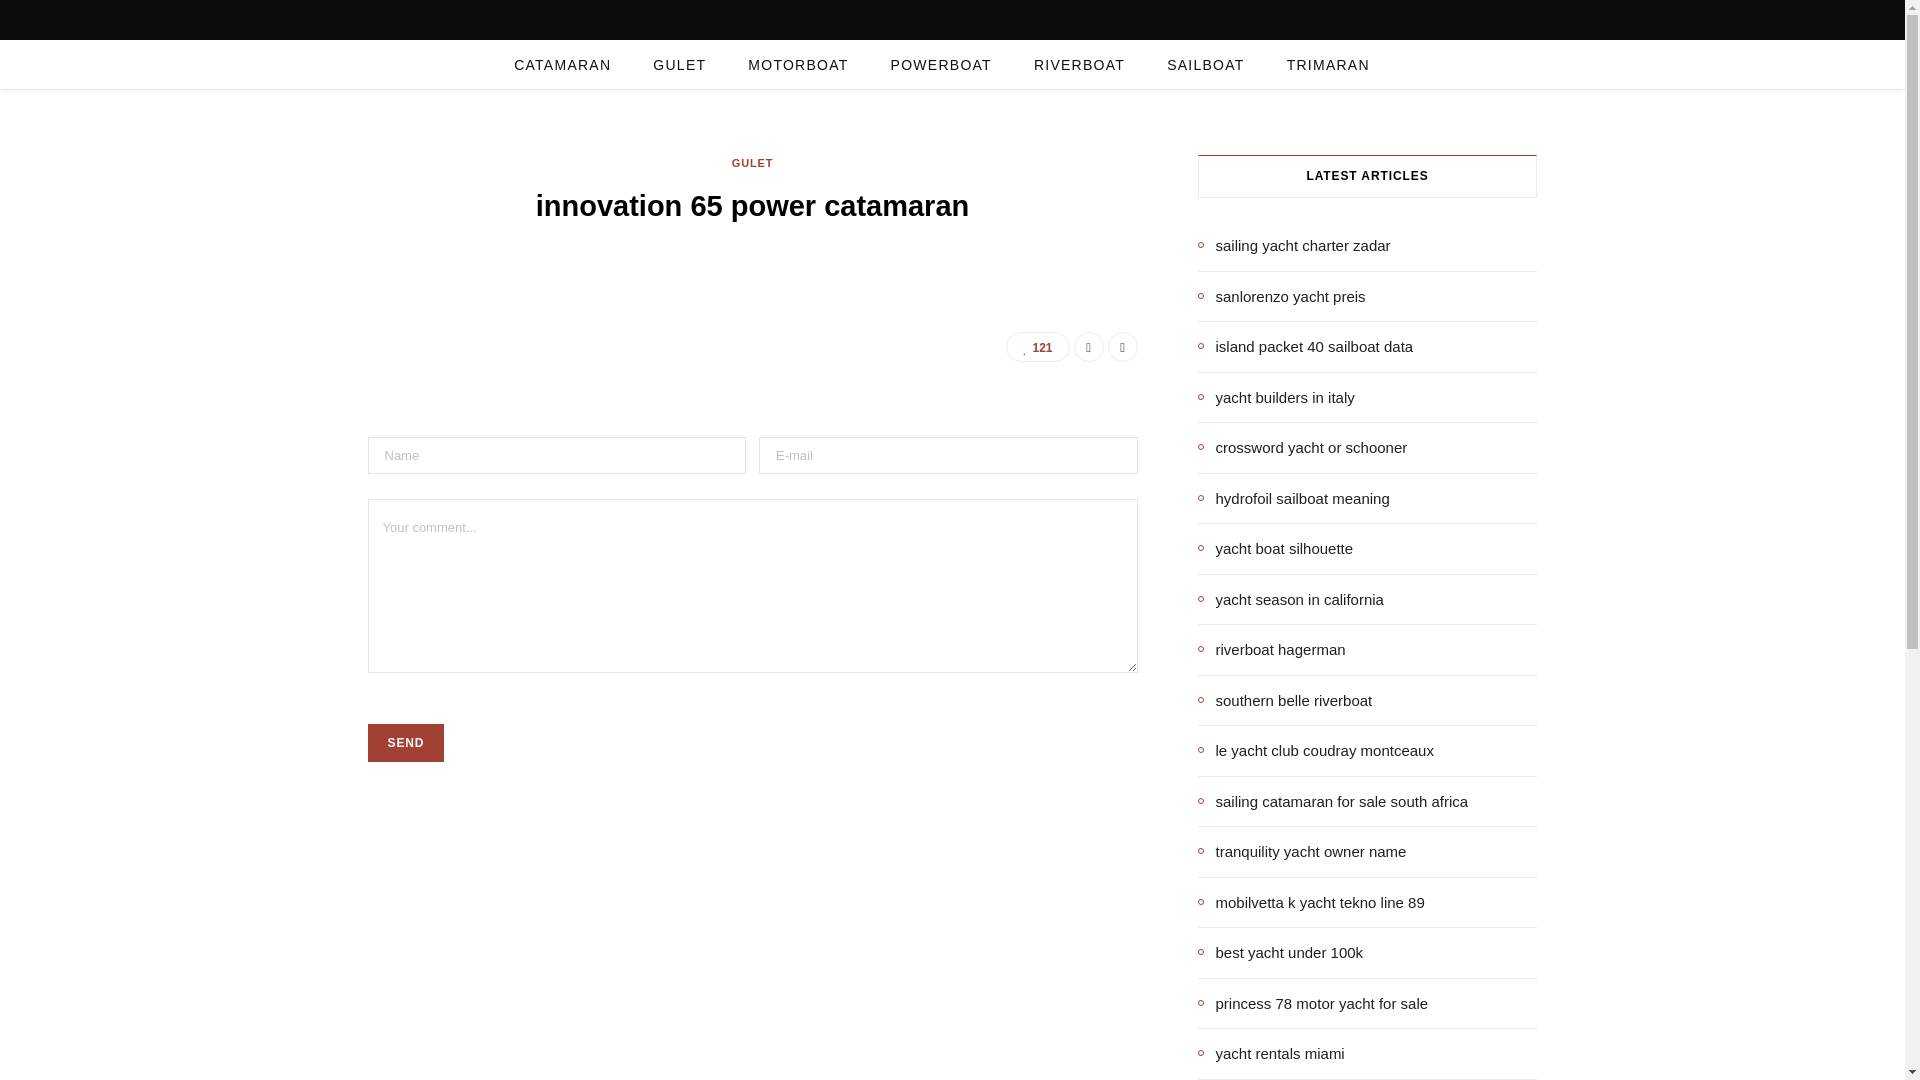 This screenshot has width=1920, height=1080. What do you see at coordinates (1294, 246) in the screenshot?
I see `sailing yacht charter zadar` at bounding box center [1294, 246].